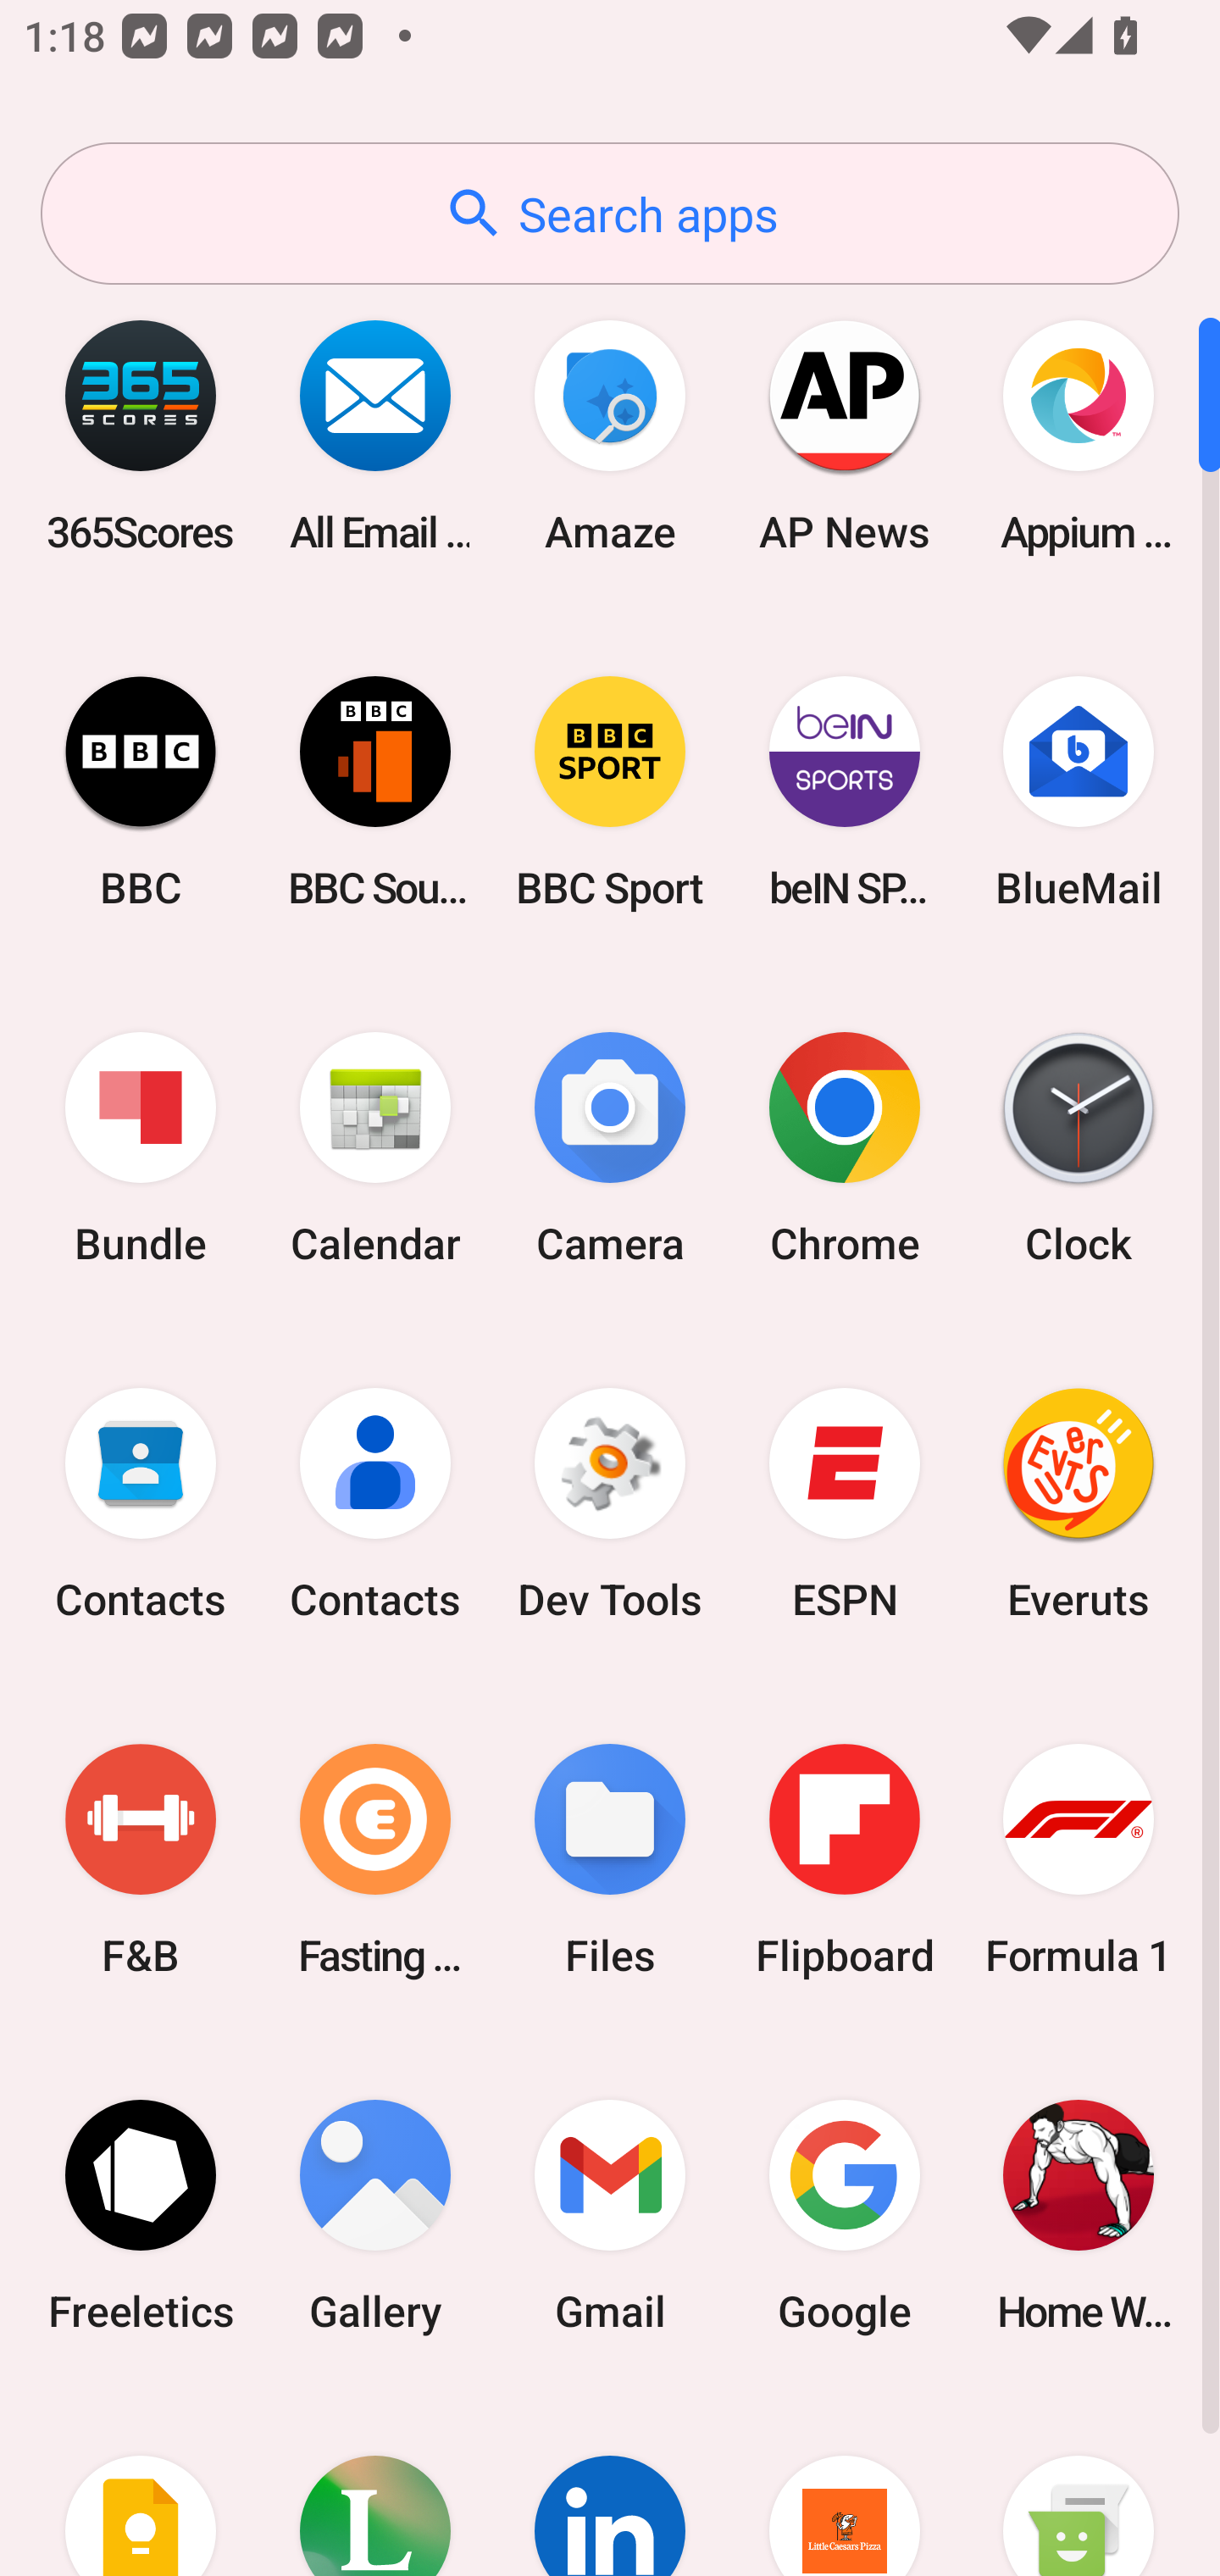  What do you see at coordinates (610, 791) in the screenshot?
I see `BBC Sport` at bounding box center [610, 791].